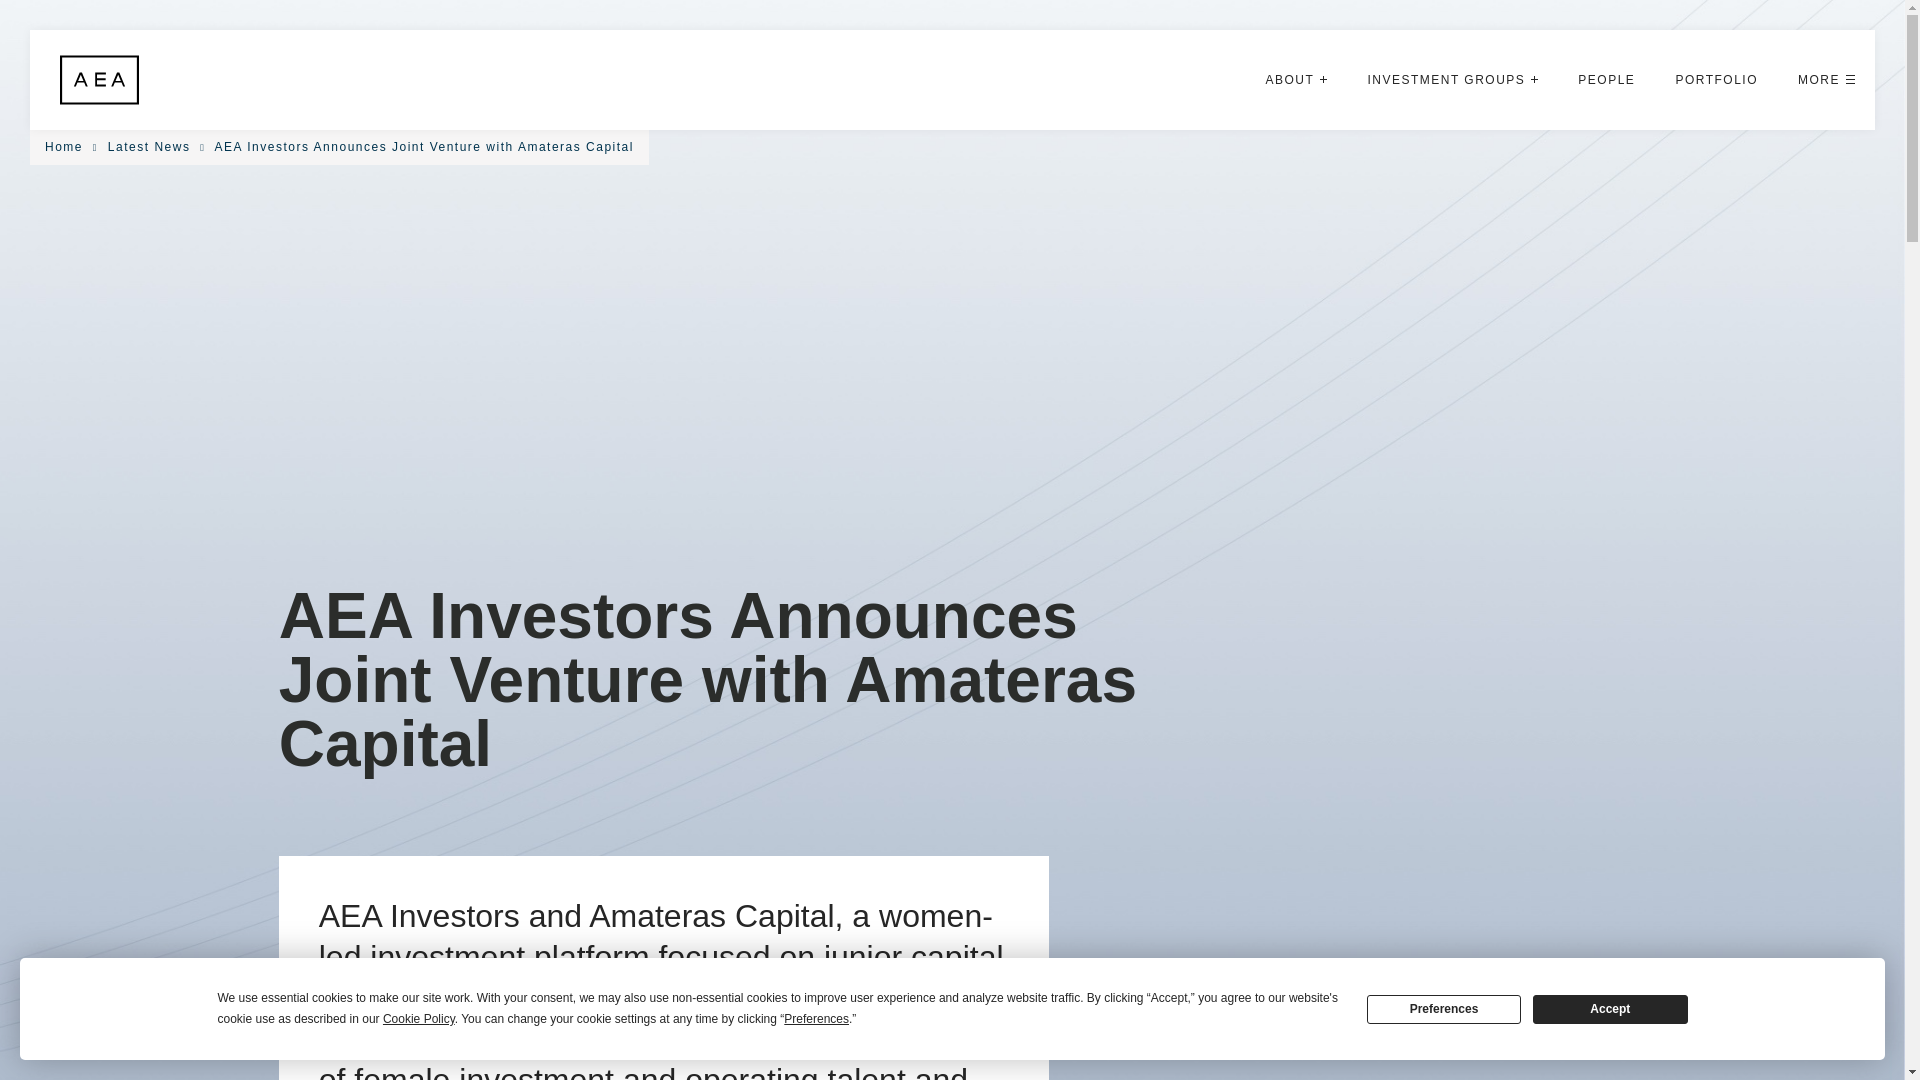  What do you see at coordinates (1716, 80) in the screenshot?
I see `PORTFOLIO` at bounding box center [1716, 80].